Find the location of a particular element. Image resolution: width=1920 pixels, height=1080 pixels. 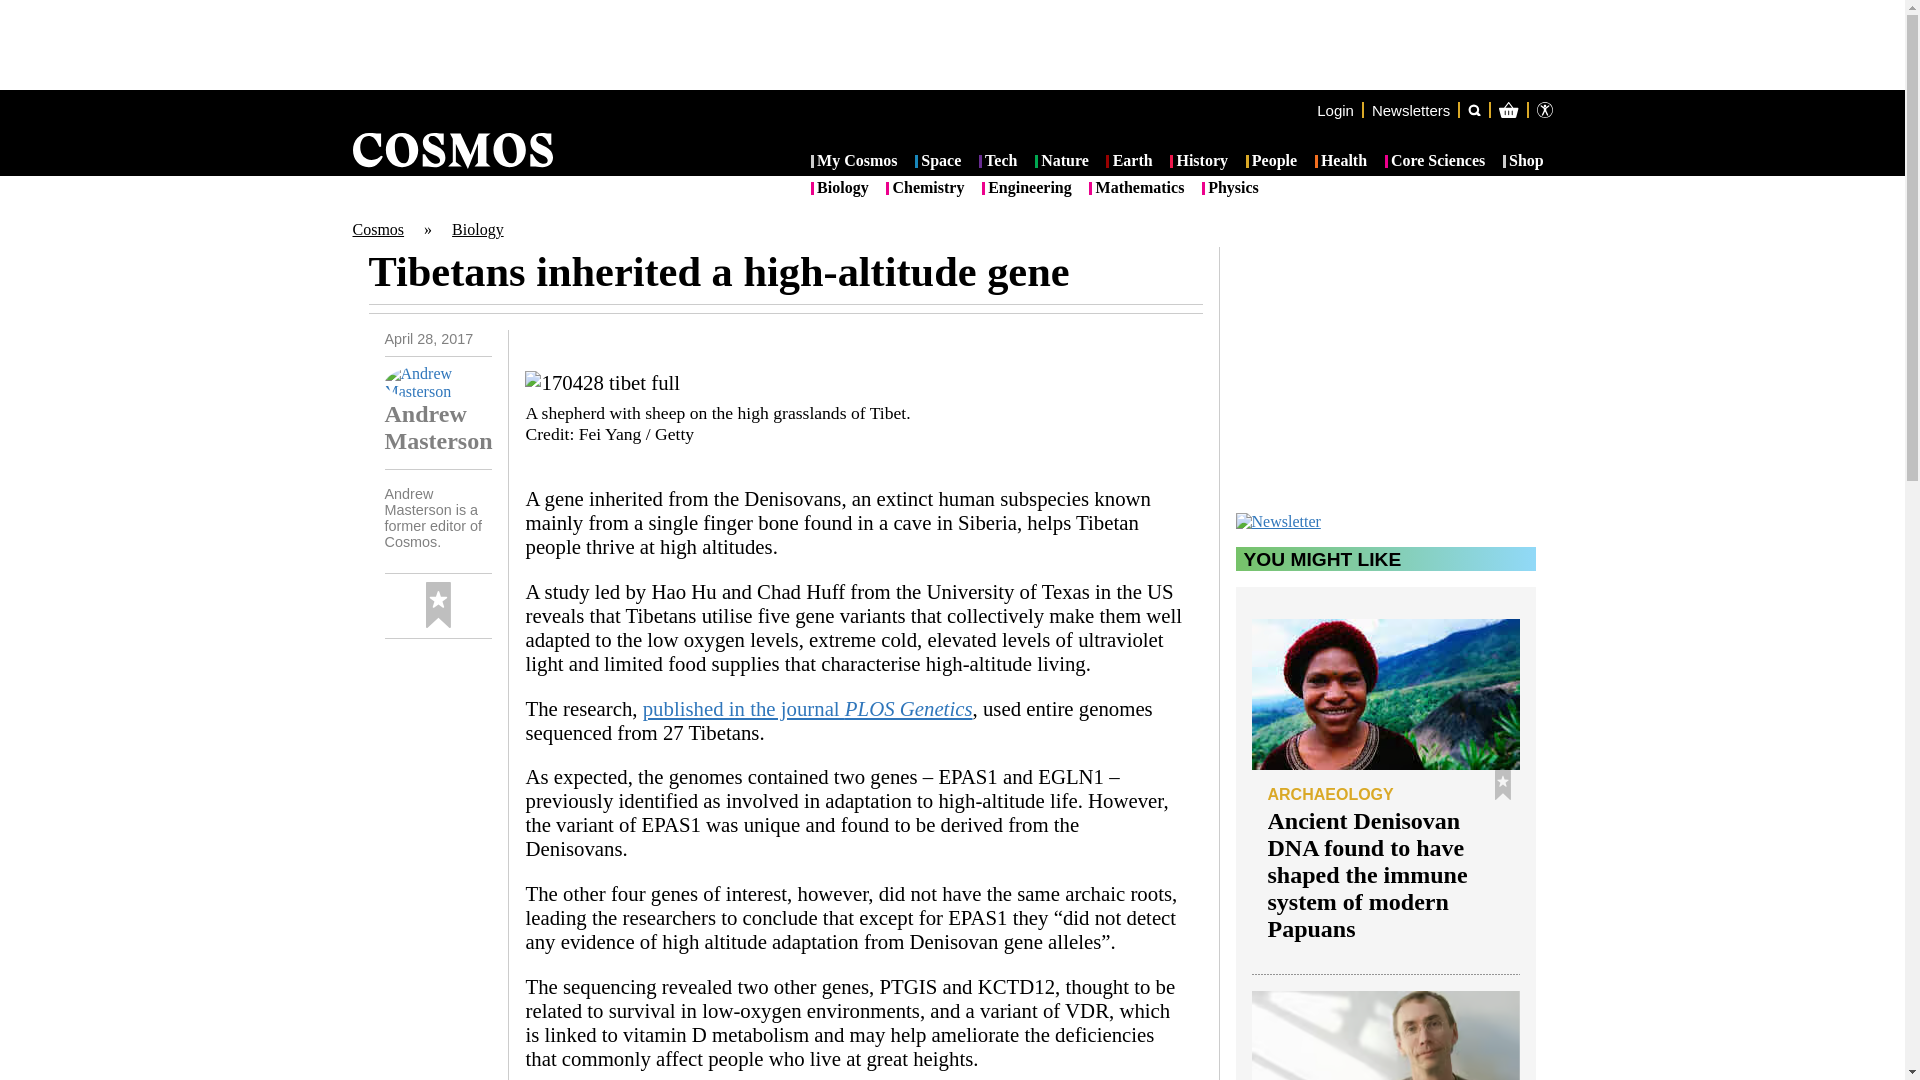

Earth is located at coordinates (1128, 162).